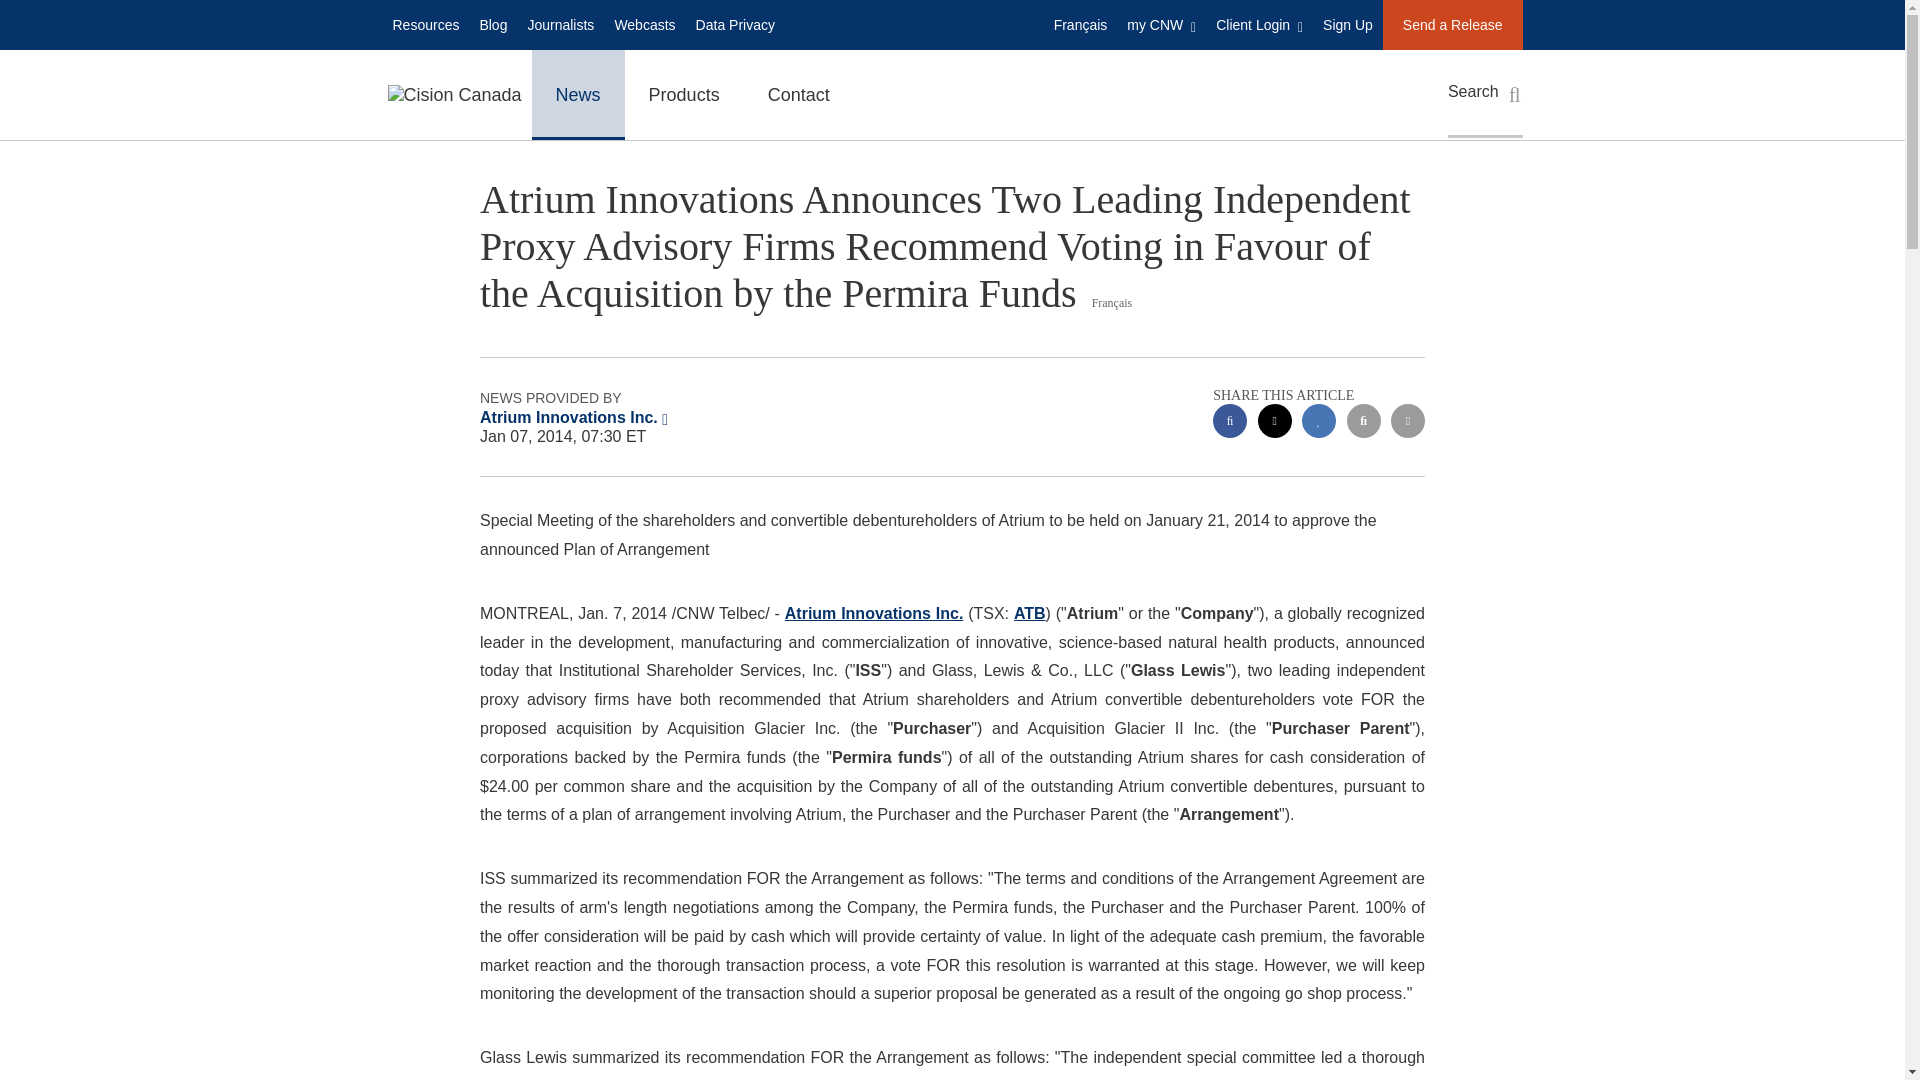 This screenshot has width=1920, height=1080. Describe the element at coordinates (560, 24) in the screenshot. I see `Journalists` at that location.